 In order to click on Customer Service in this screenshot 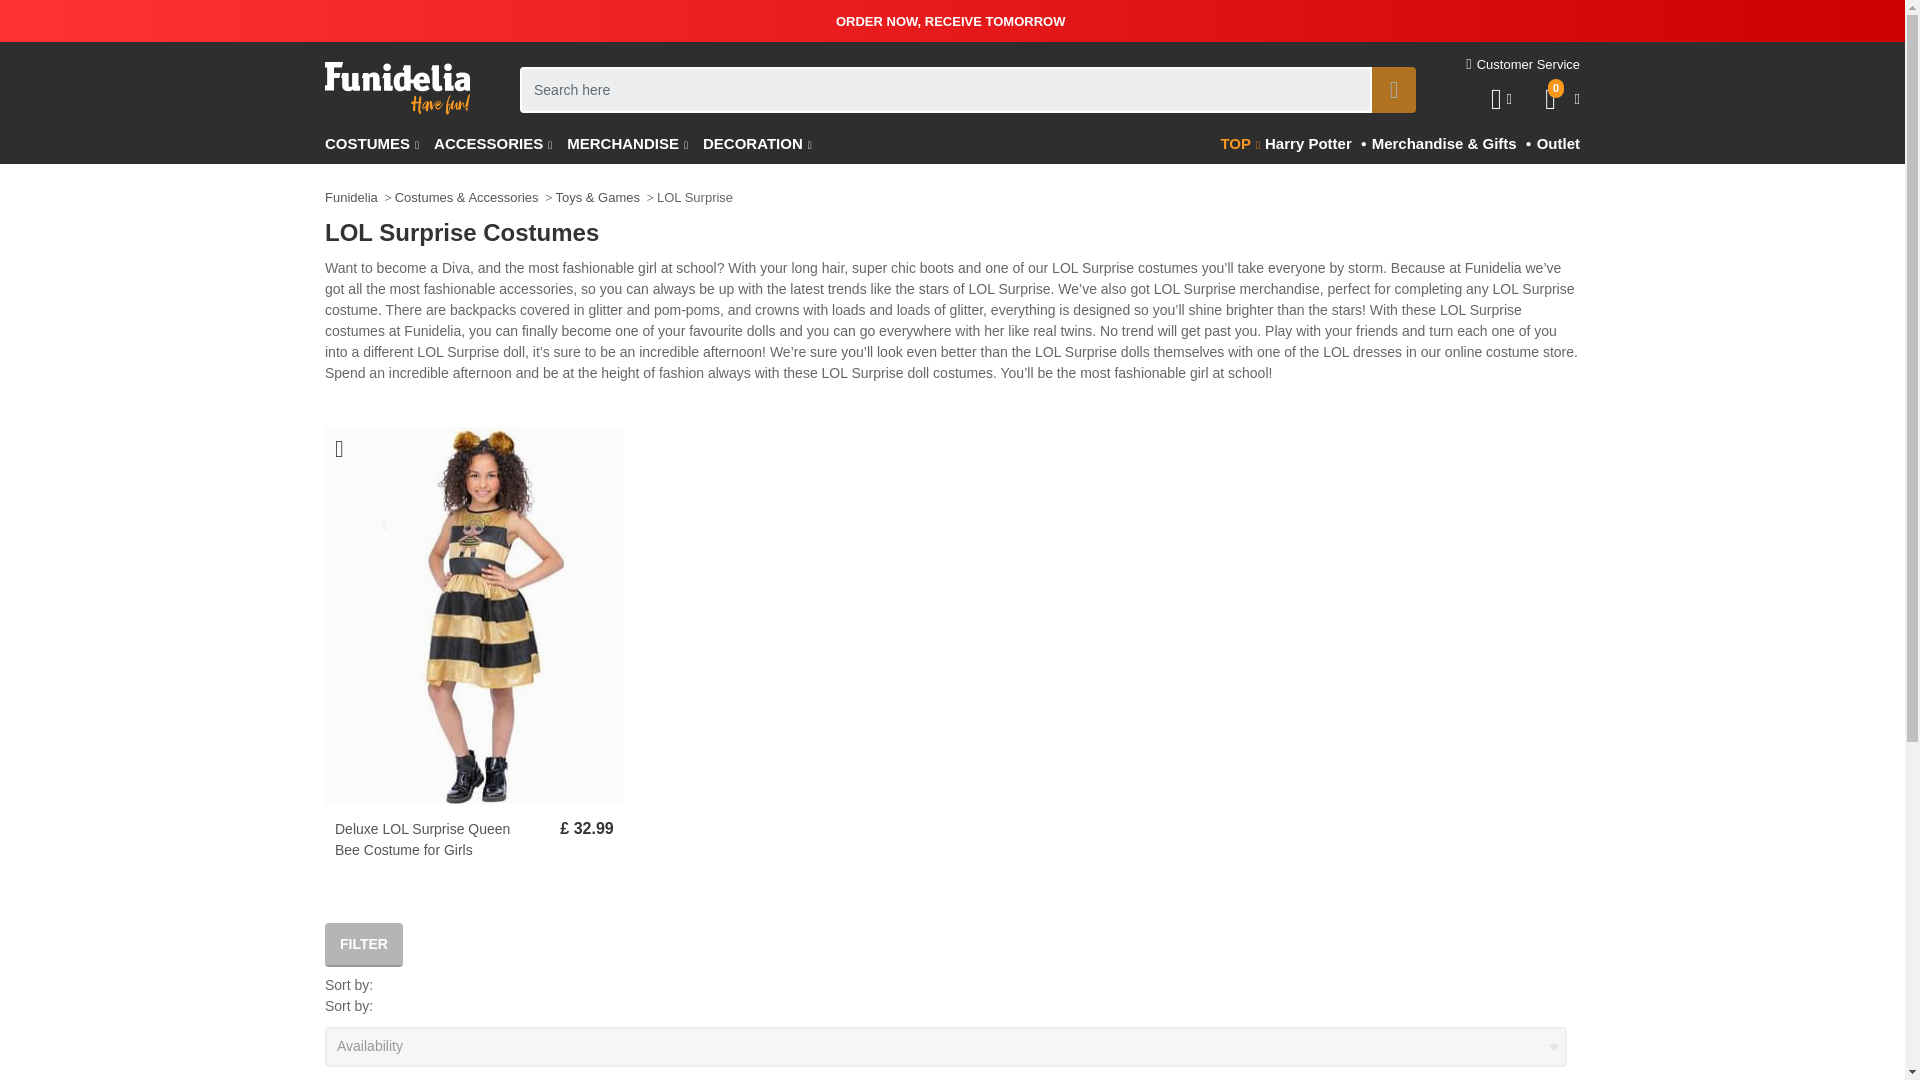, I will do `click(1523, 64)`.